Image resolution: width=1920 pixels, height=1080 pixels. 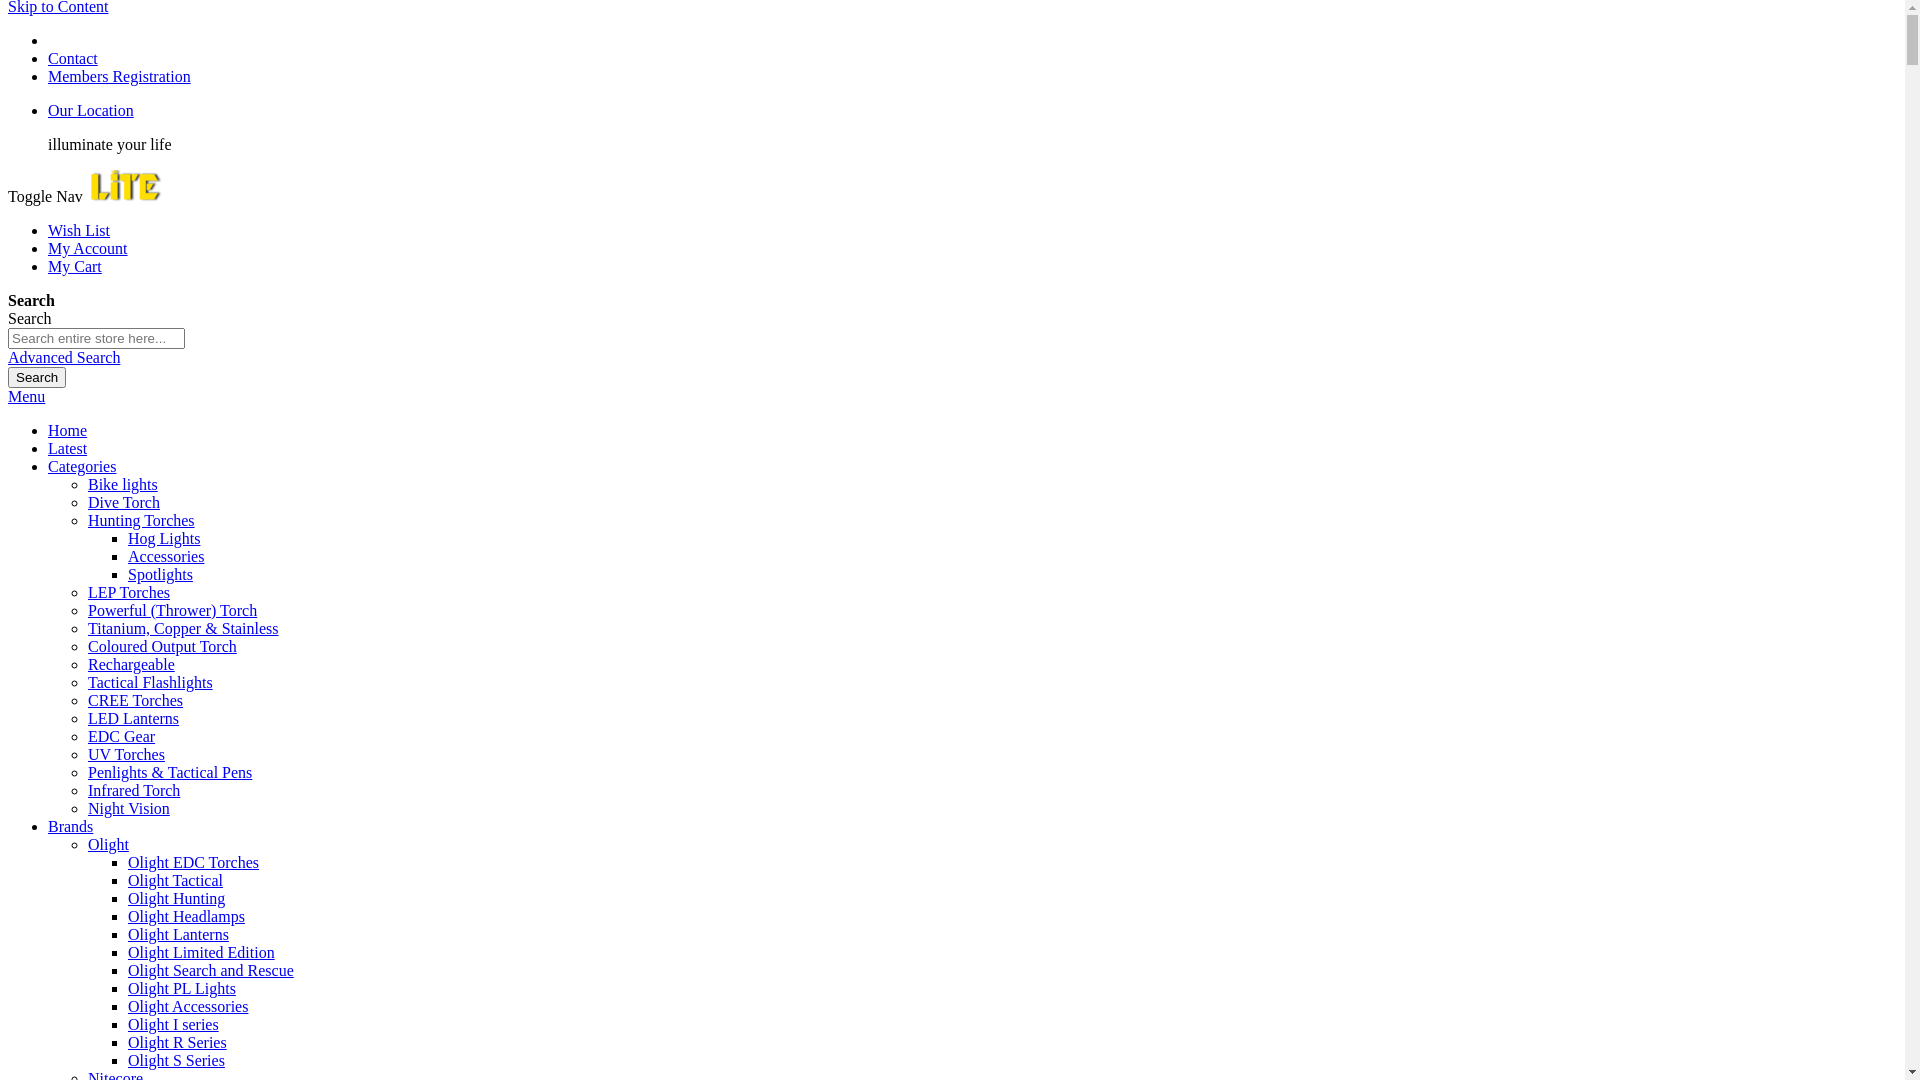 What do you see at coordinates (82, 466) in the screenshot?
I see `Categories` at bounding box center [82, 466].